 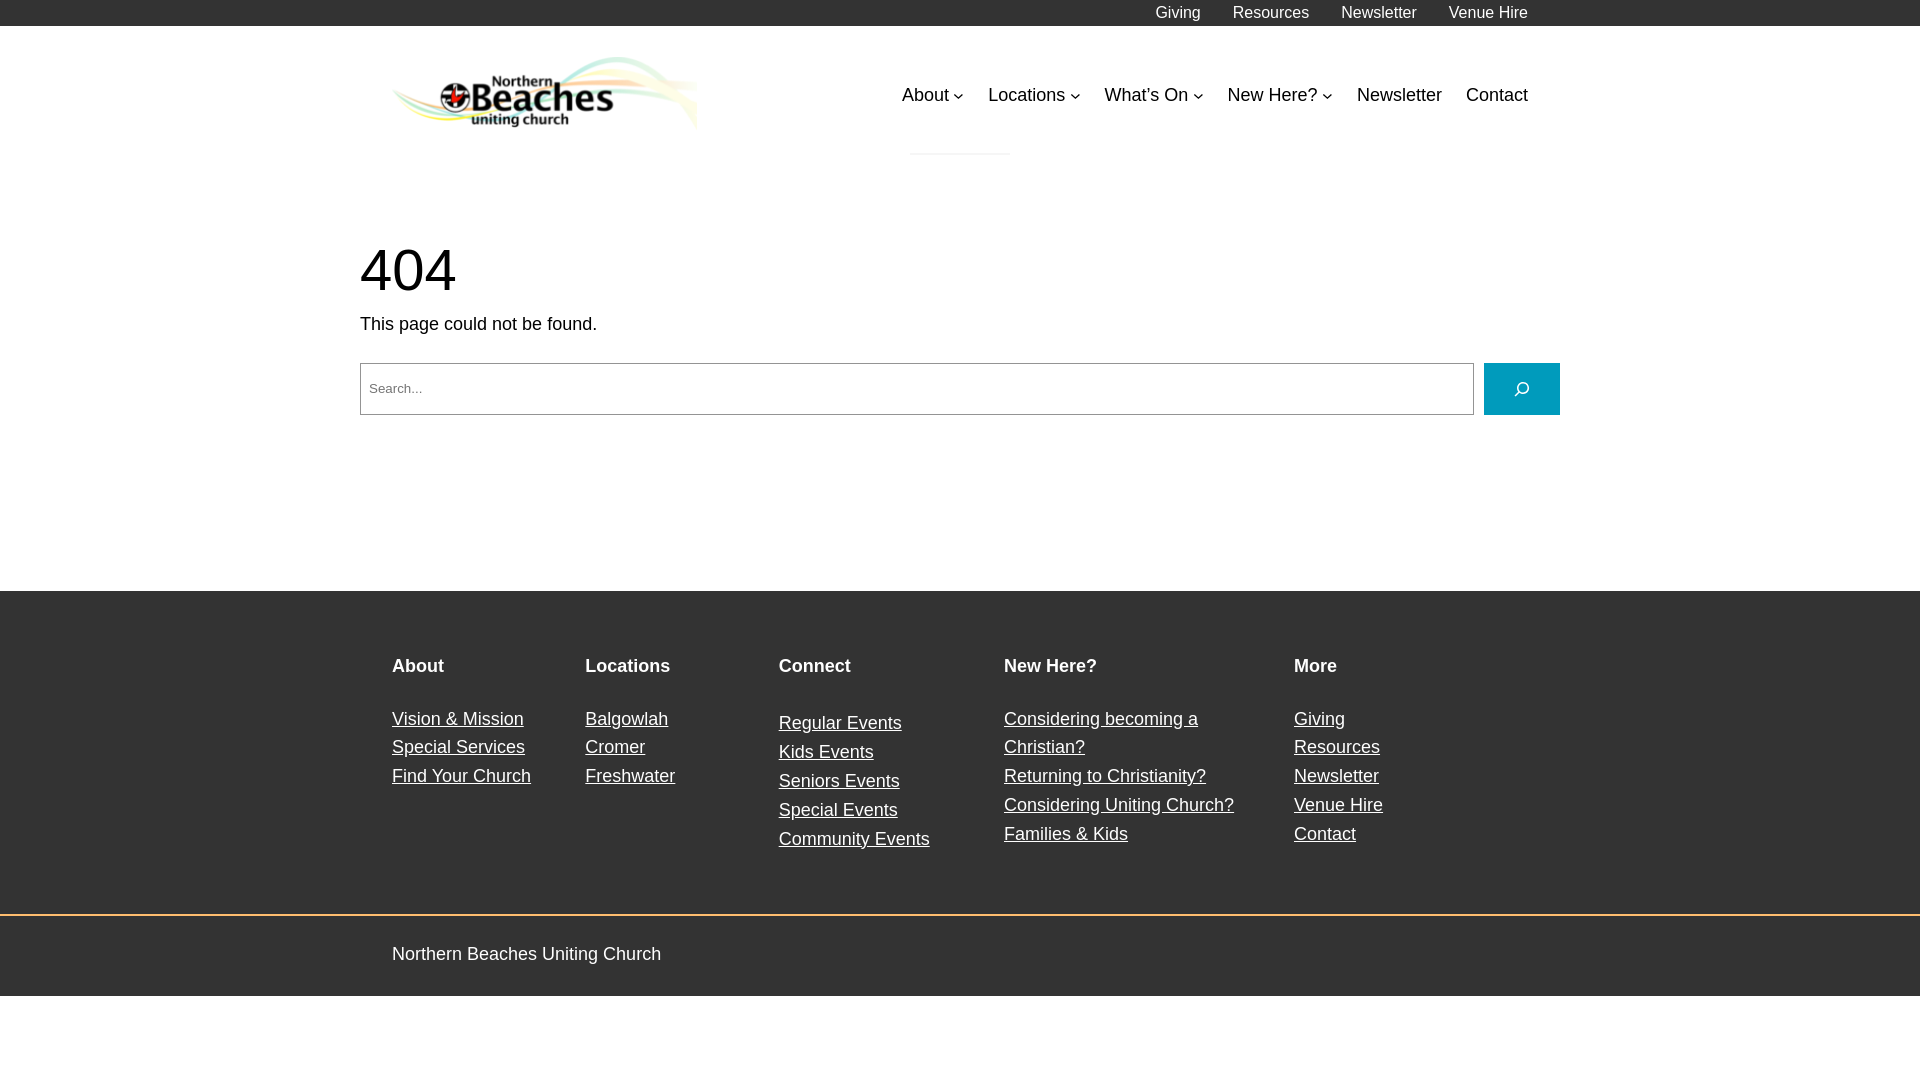 What do you see at coordinates (838, 810) in the screenshot?
I see `Special Events` at bounding box center [838, 810].